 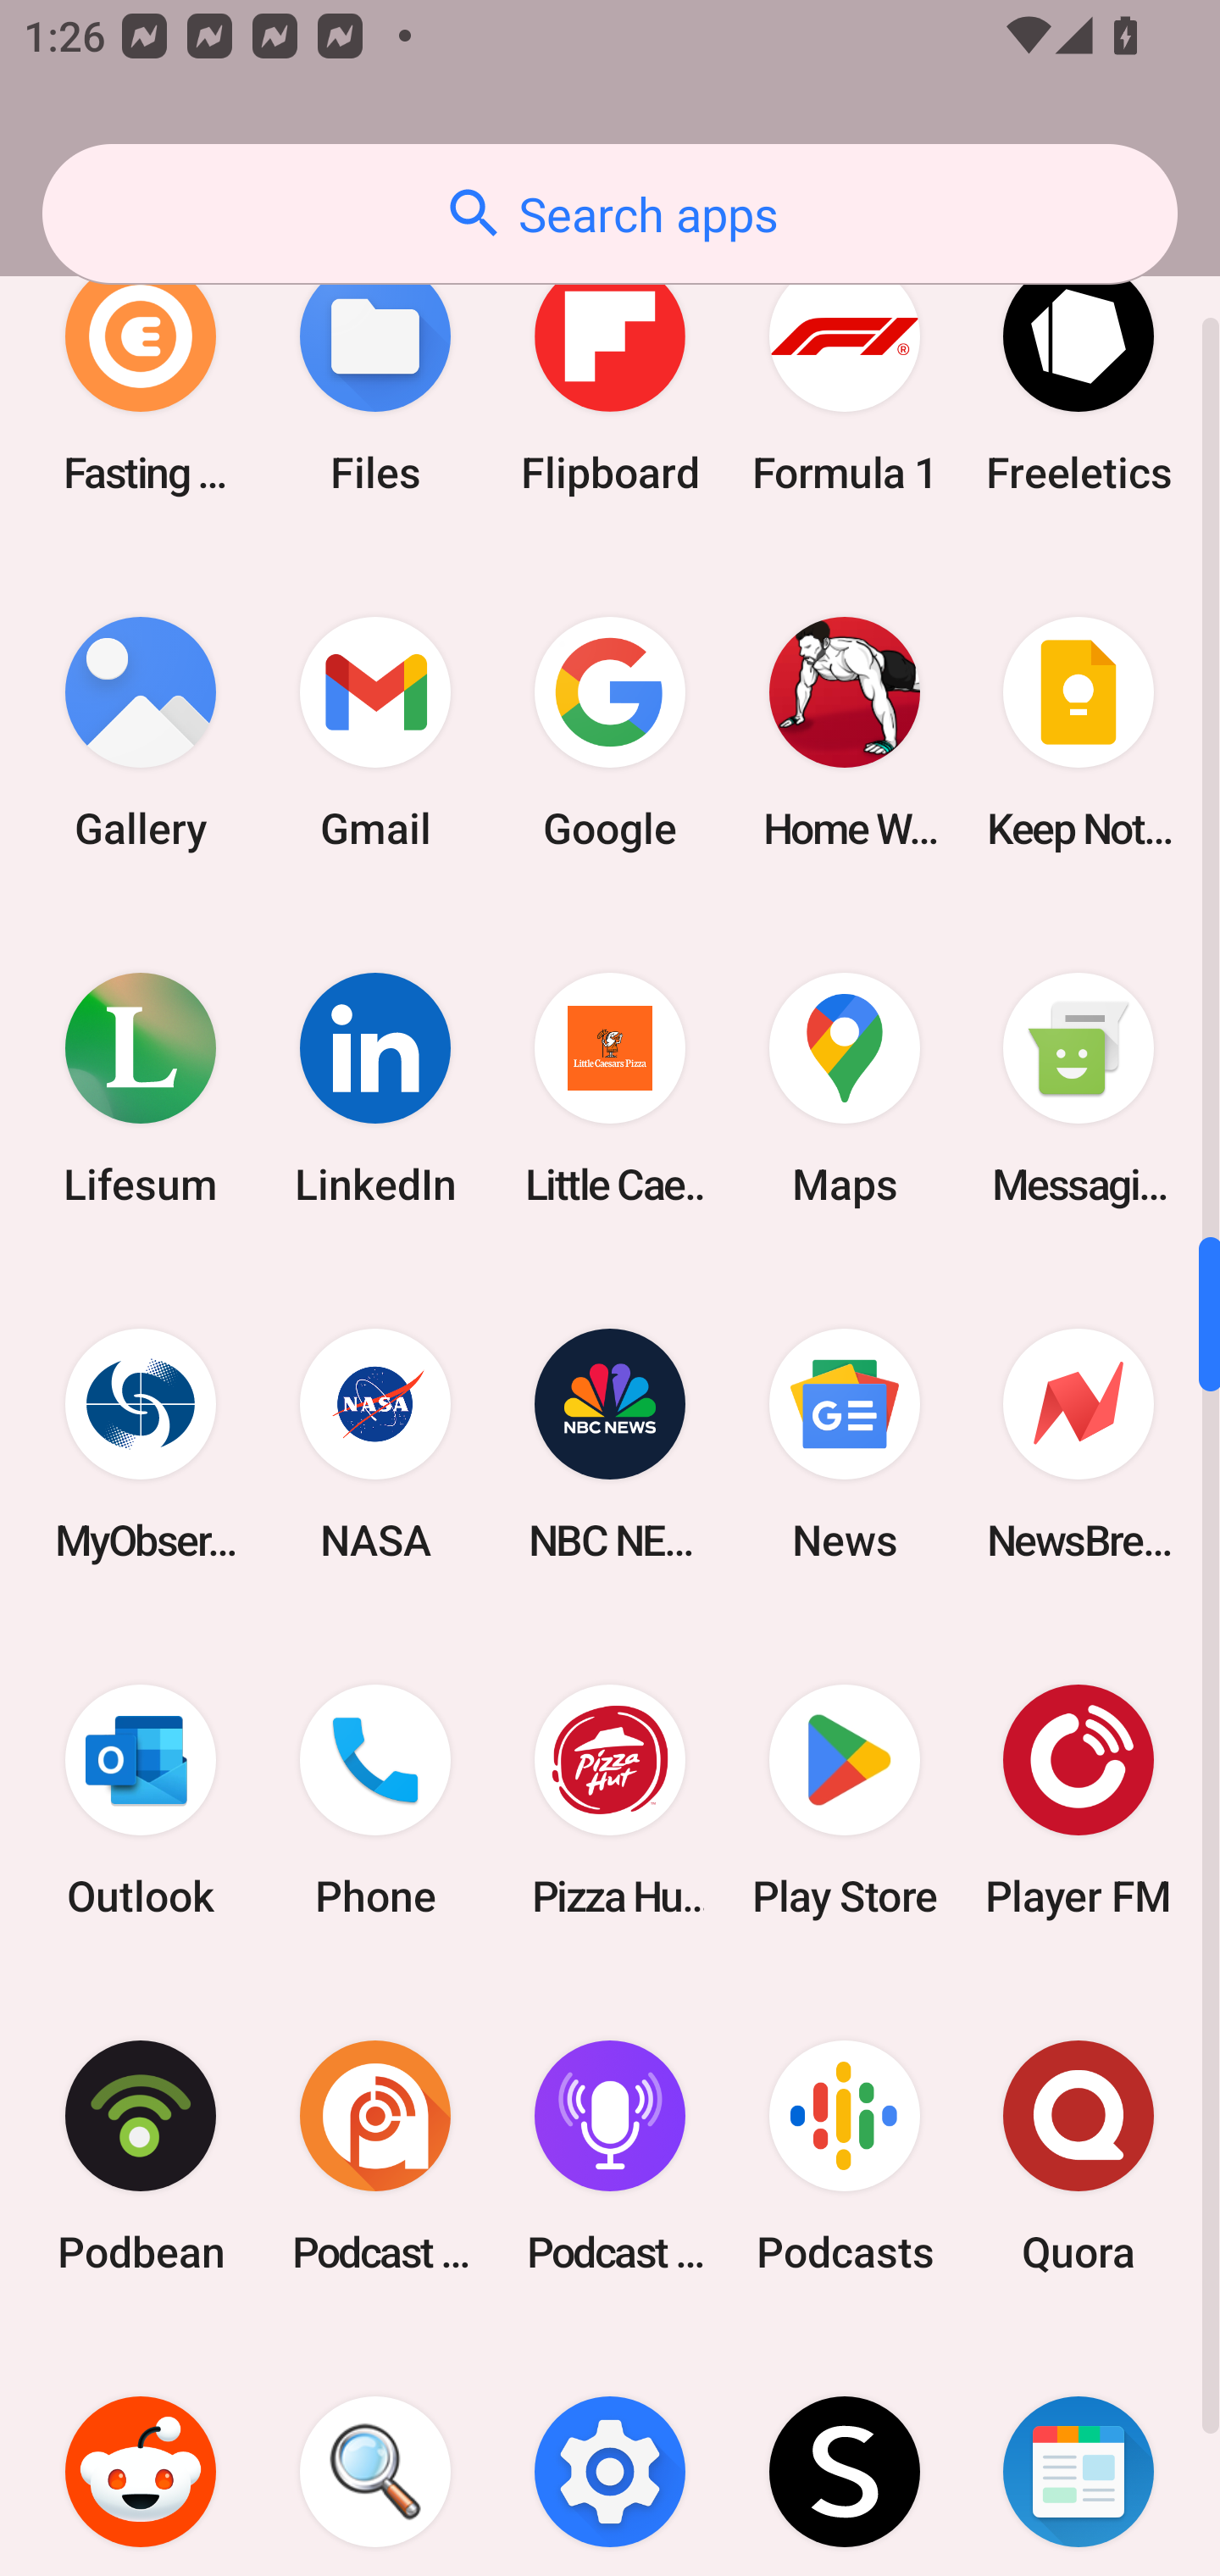 What do you see at coordinates (1079, 732) in the screenshot?
I see `Keep Notes` at bounding box center [1079, 732].